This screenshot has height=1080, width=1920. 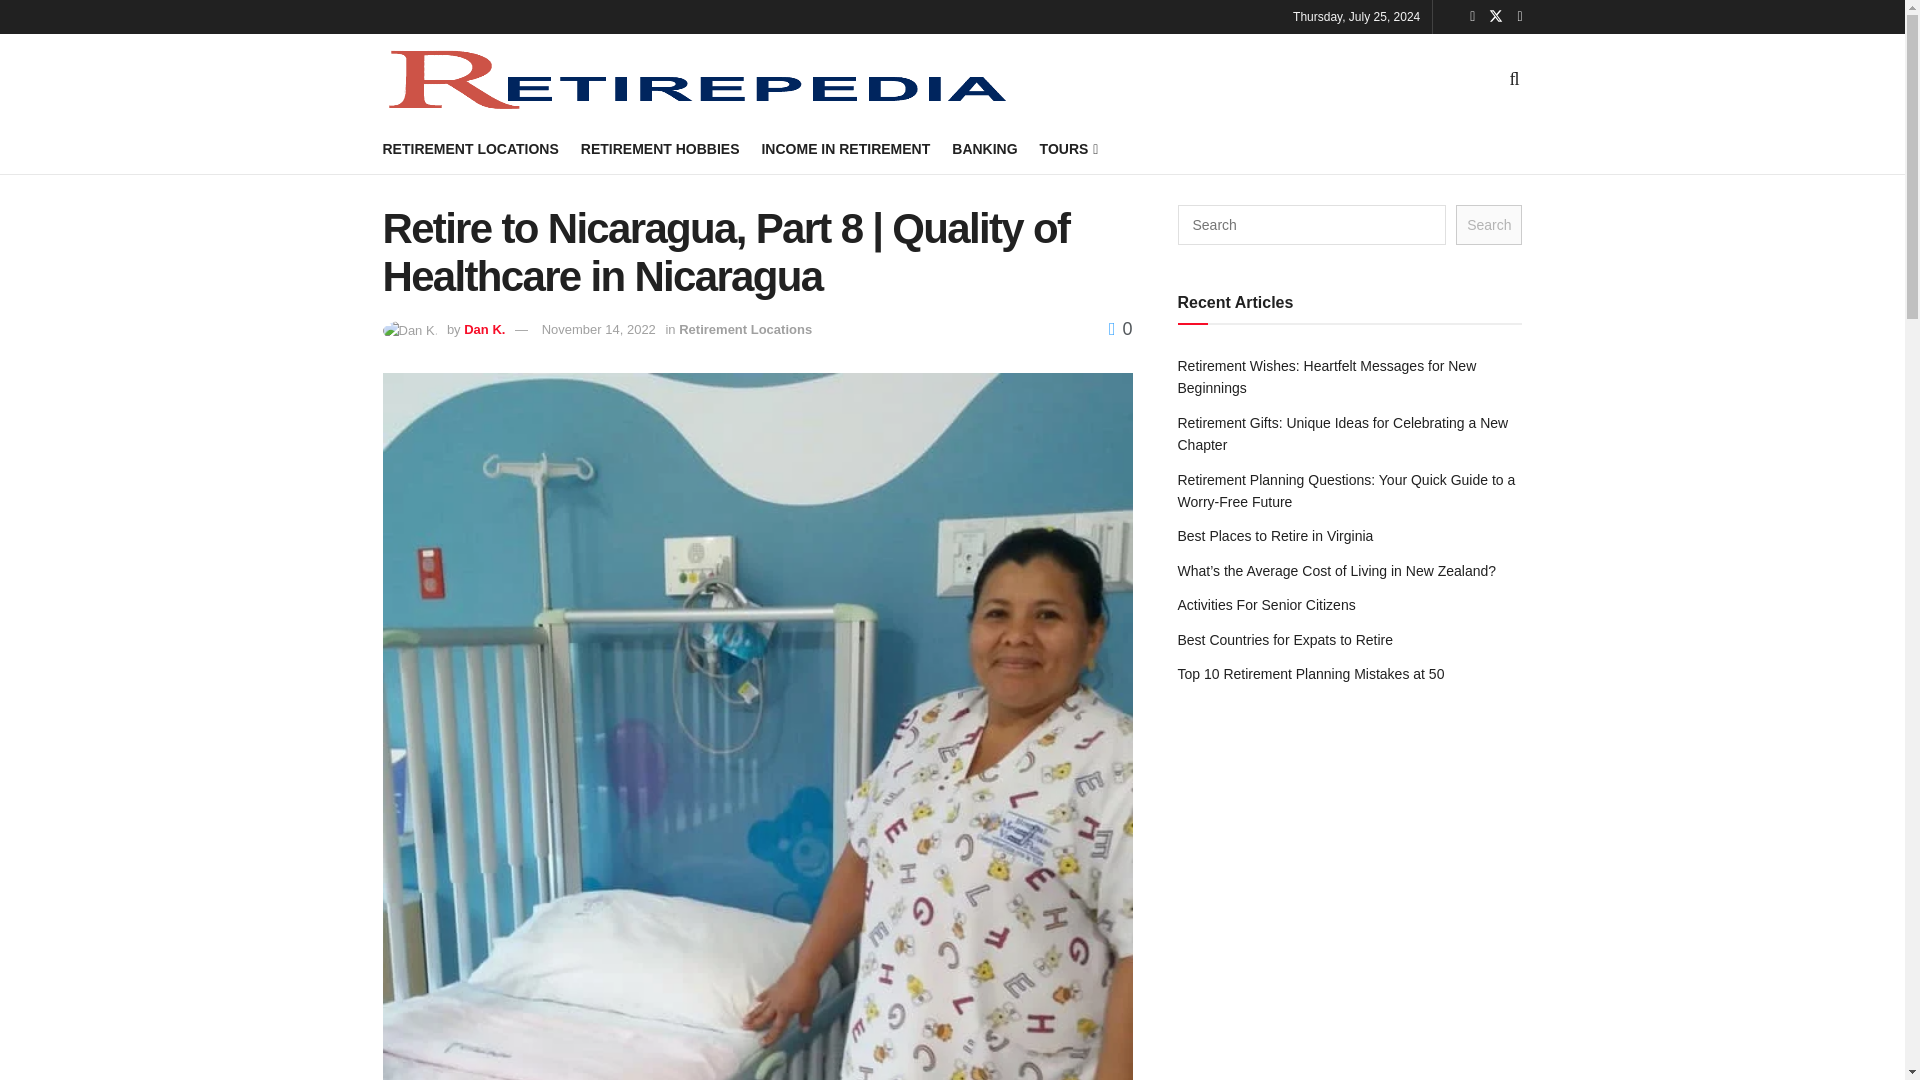 I want to click on 0, so click(x=1120, y=328).